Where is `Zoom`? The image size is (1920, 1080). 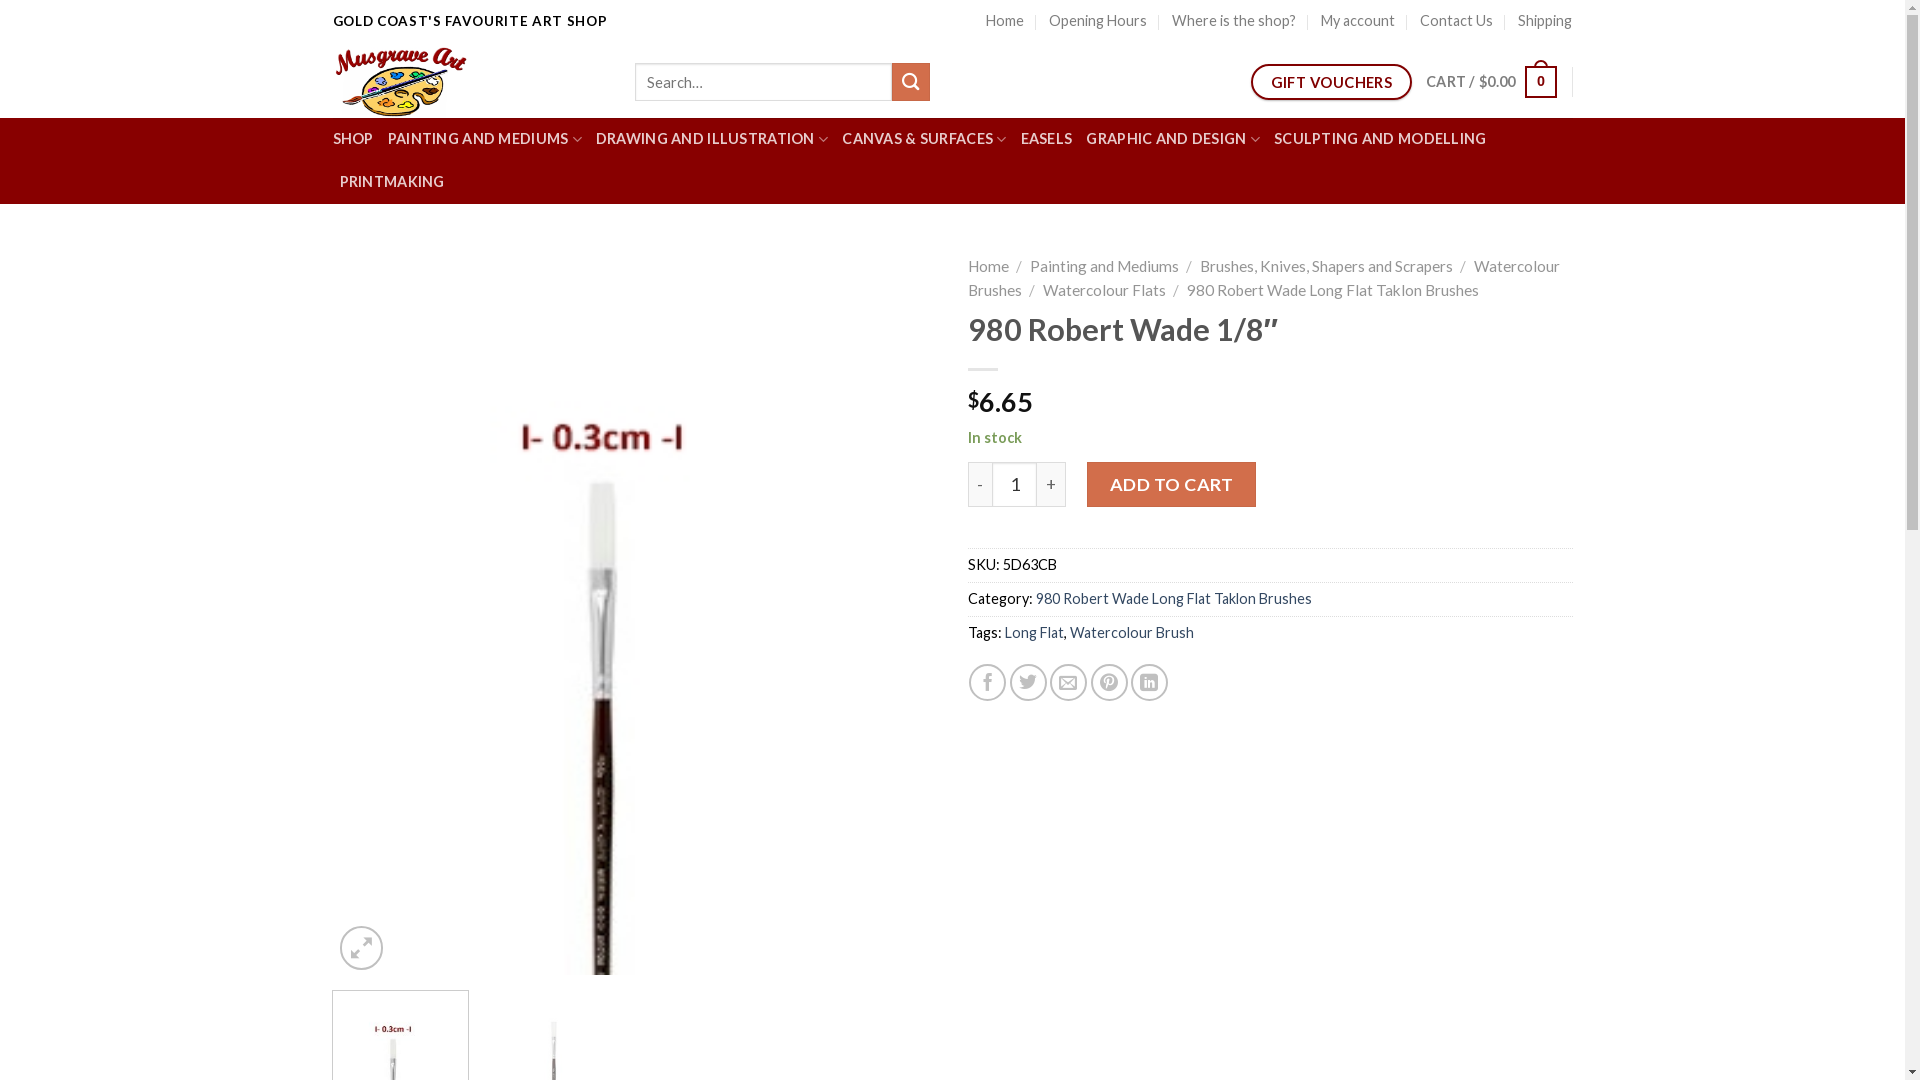
Zoom is located at coordinates (362, 948).